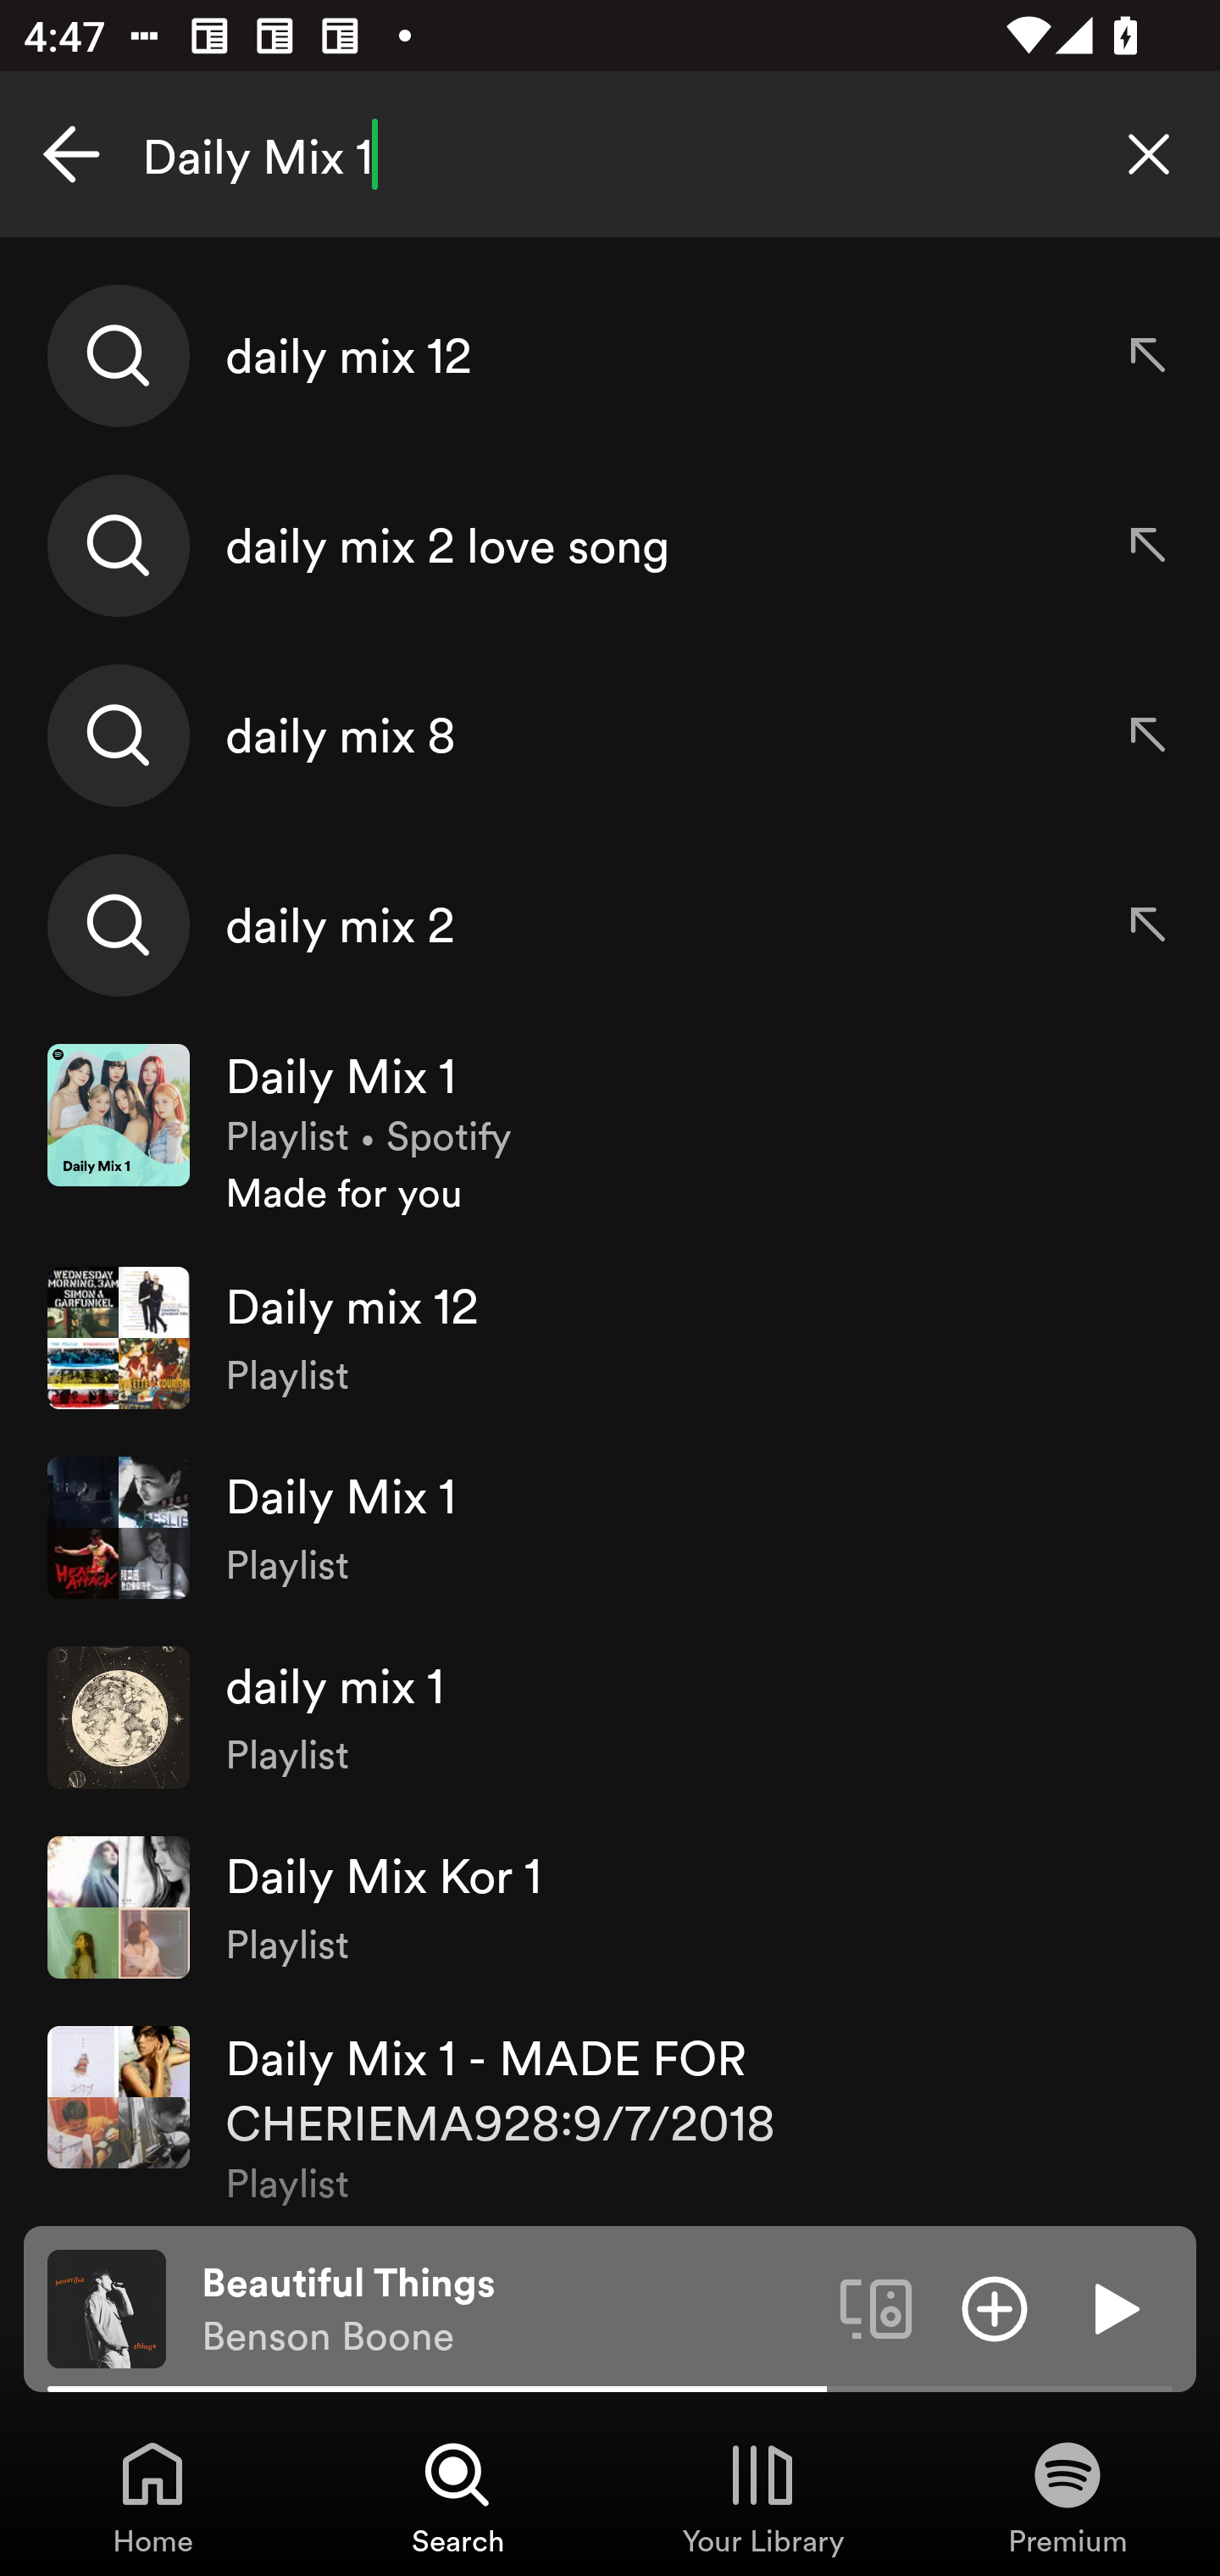 The image size is (1220, 2576). I want to click on Your Library, Tab 3 of 4 Your Library Your Library, so click(762, 2496).